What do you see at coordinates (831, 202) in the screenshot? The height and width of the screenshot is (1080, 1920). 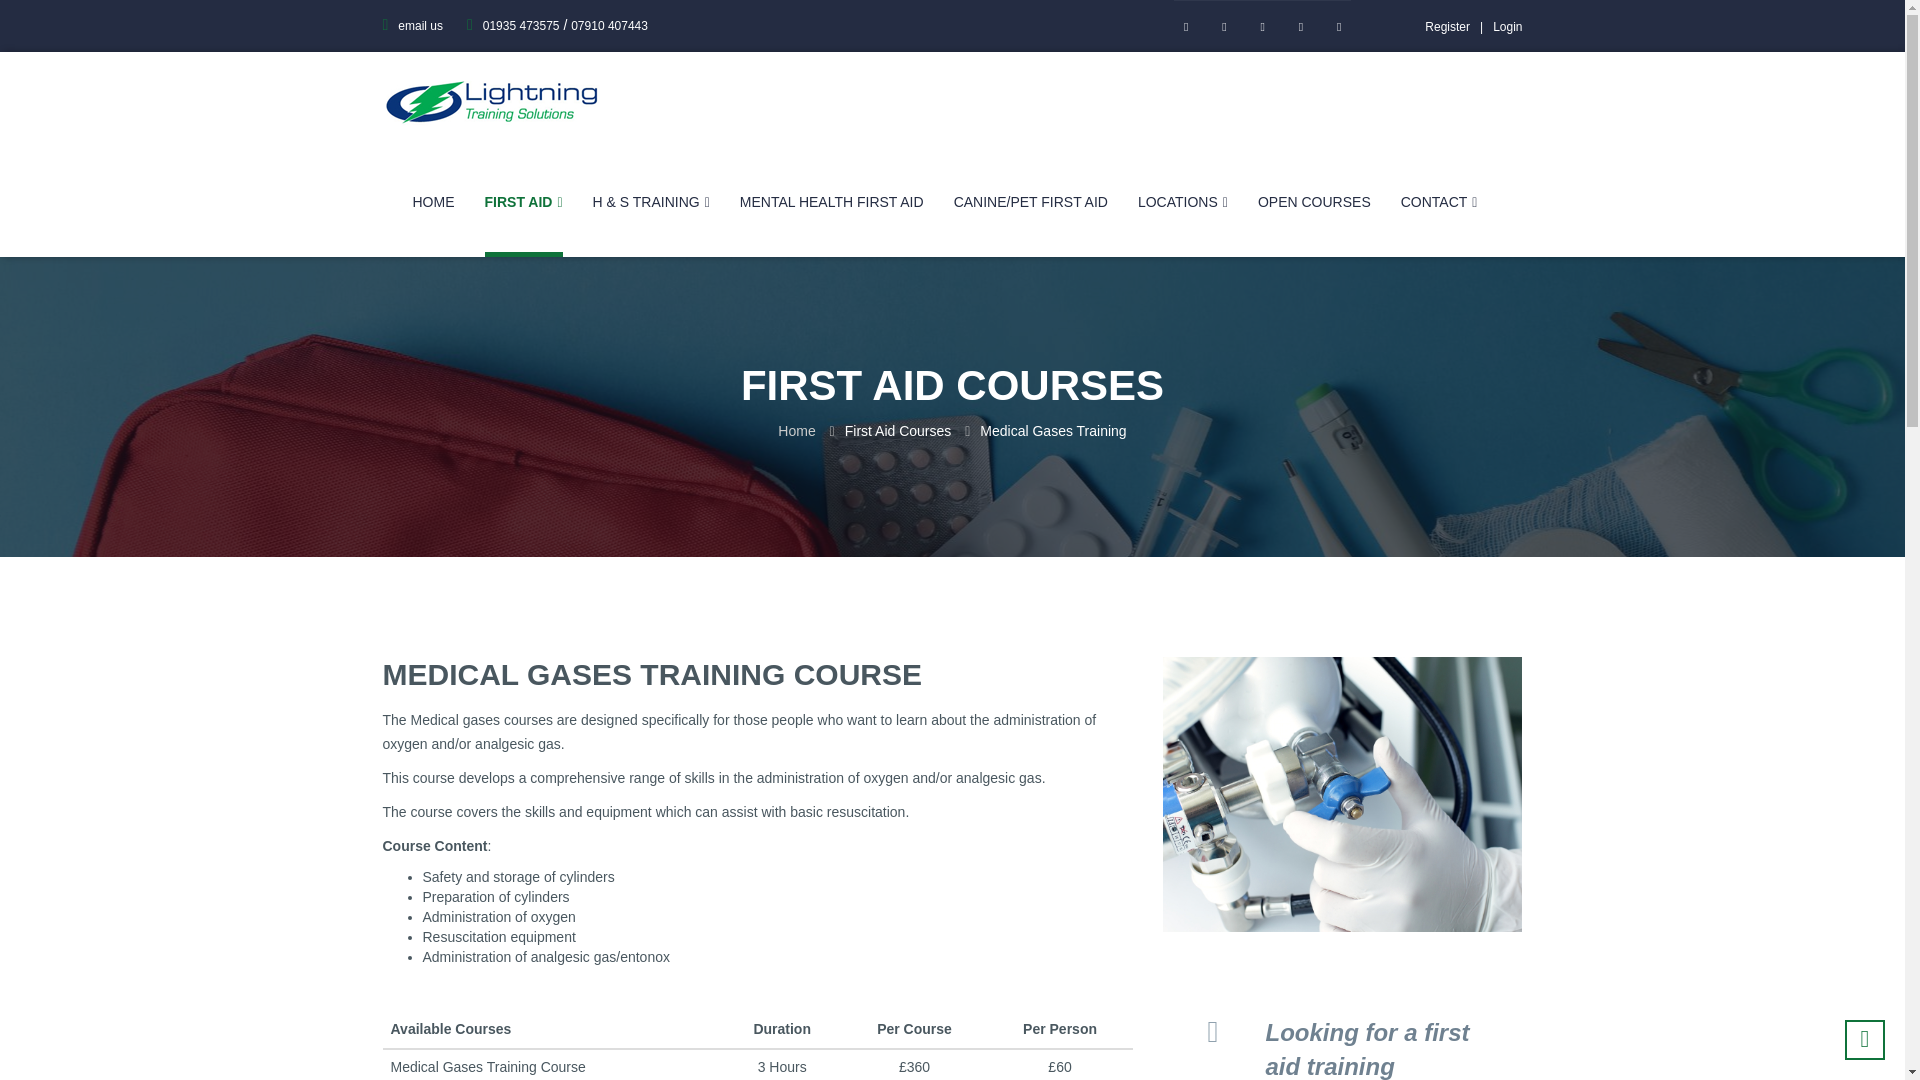 I see `MENTAL HEALTH FIRST AID` at bounding box center [831, 202].